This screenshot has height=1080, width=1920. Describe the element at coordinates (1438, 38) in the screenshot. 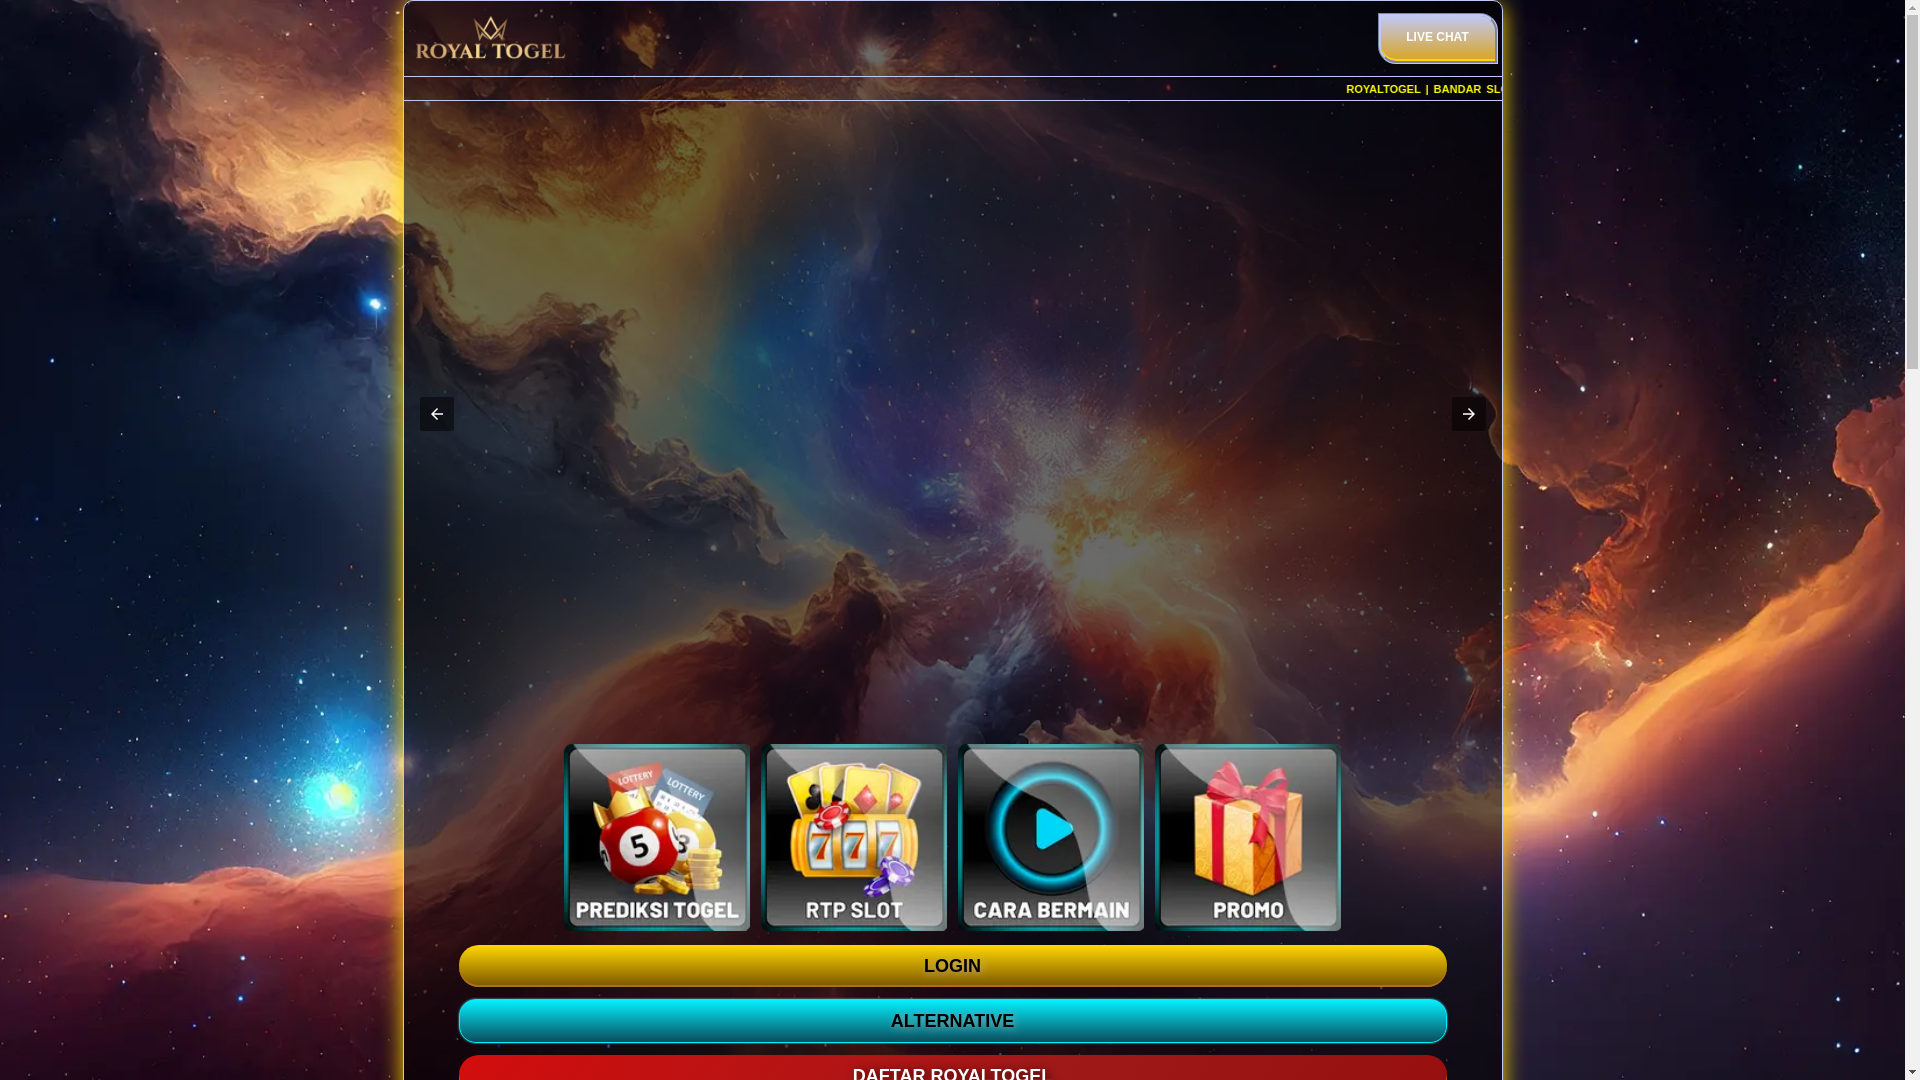

I see `LIVE CHAT` at that location.